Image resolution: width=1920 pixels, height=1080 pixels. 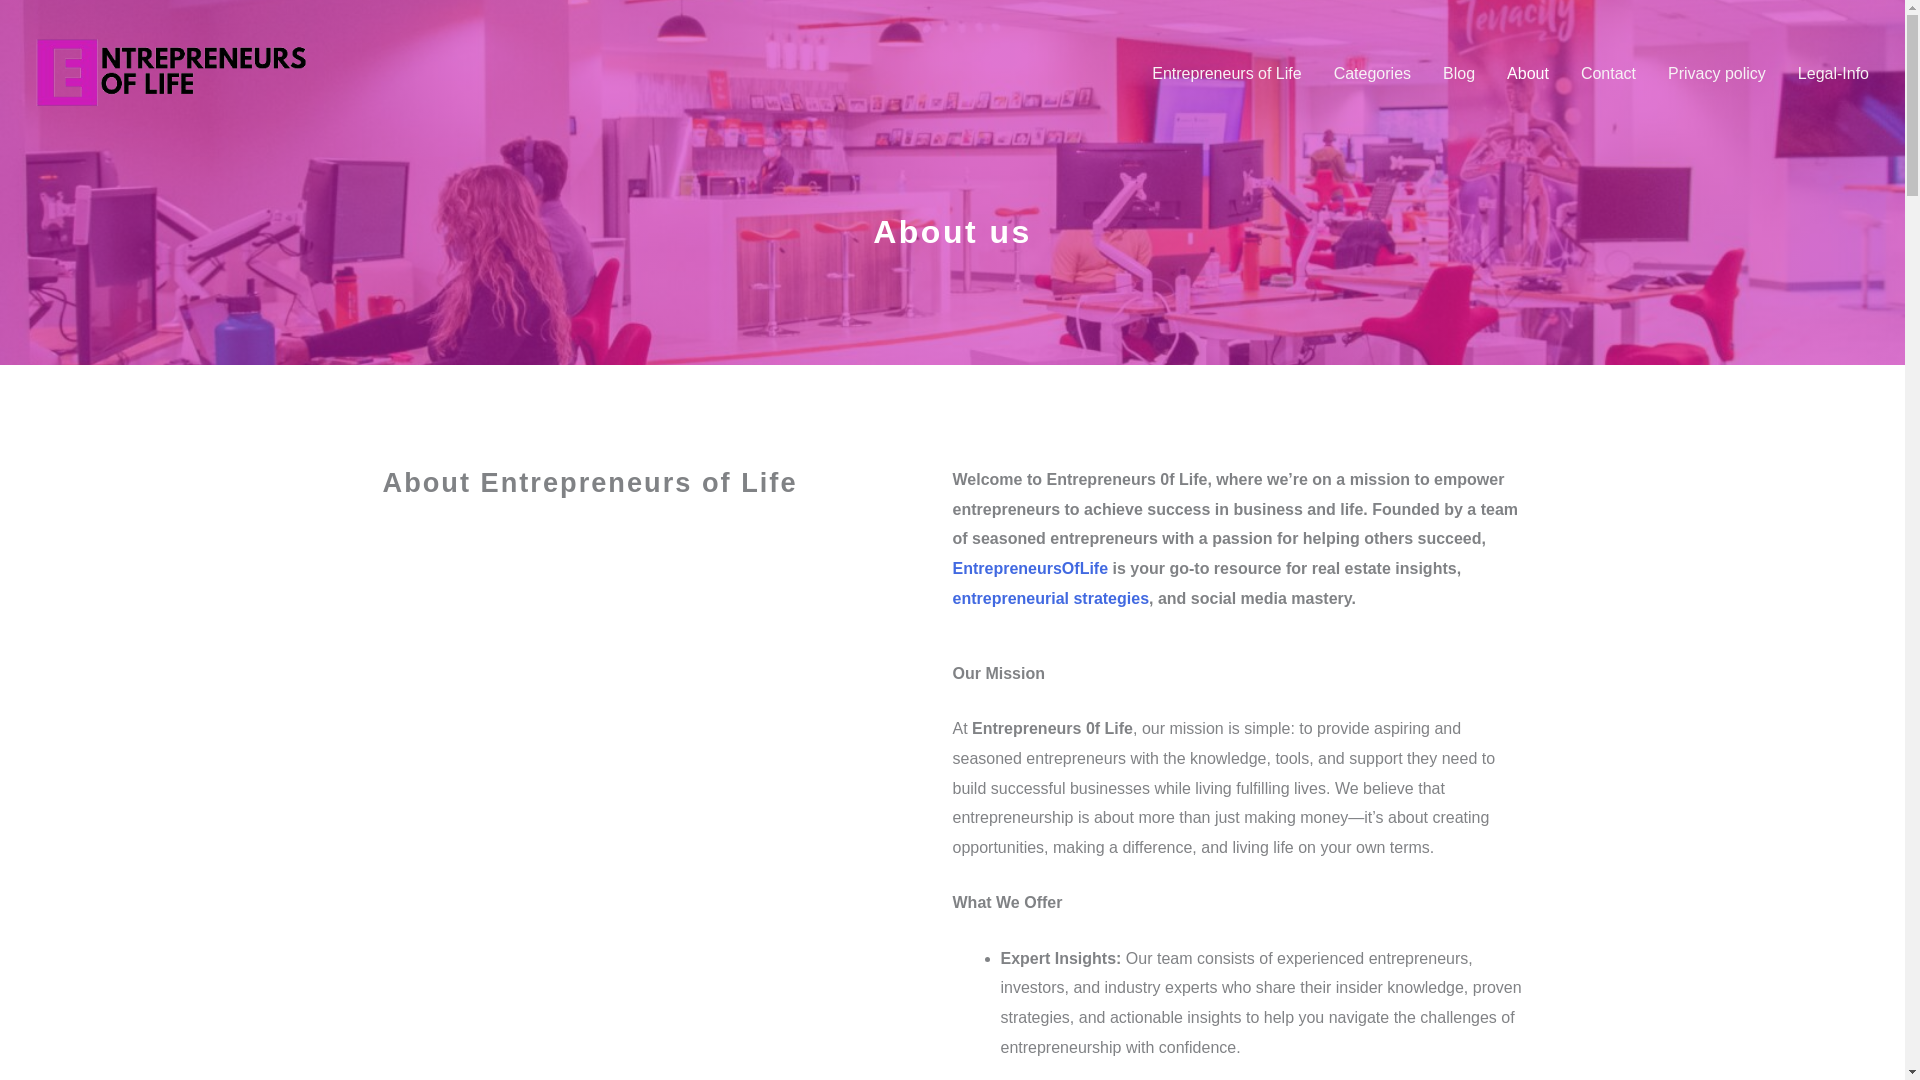 I want to click on Contact, so click(x=1608, y=74).